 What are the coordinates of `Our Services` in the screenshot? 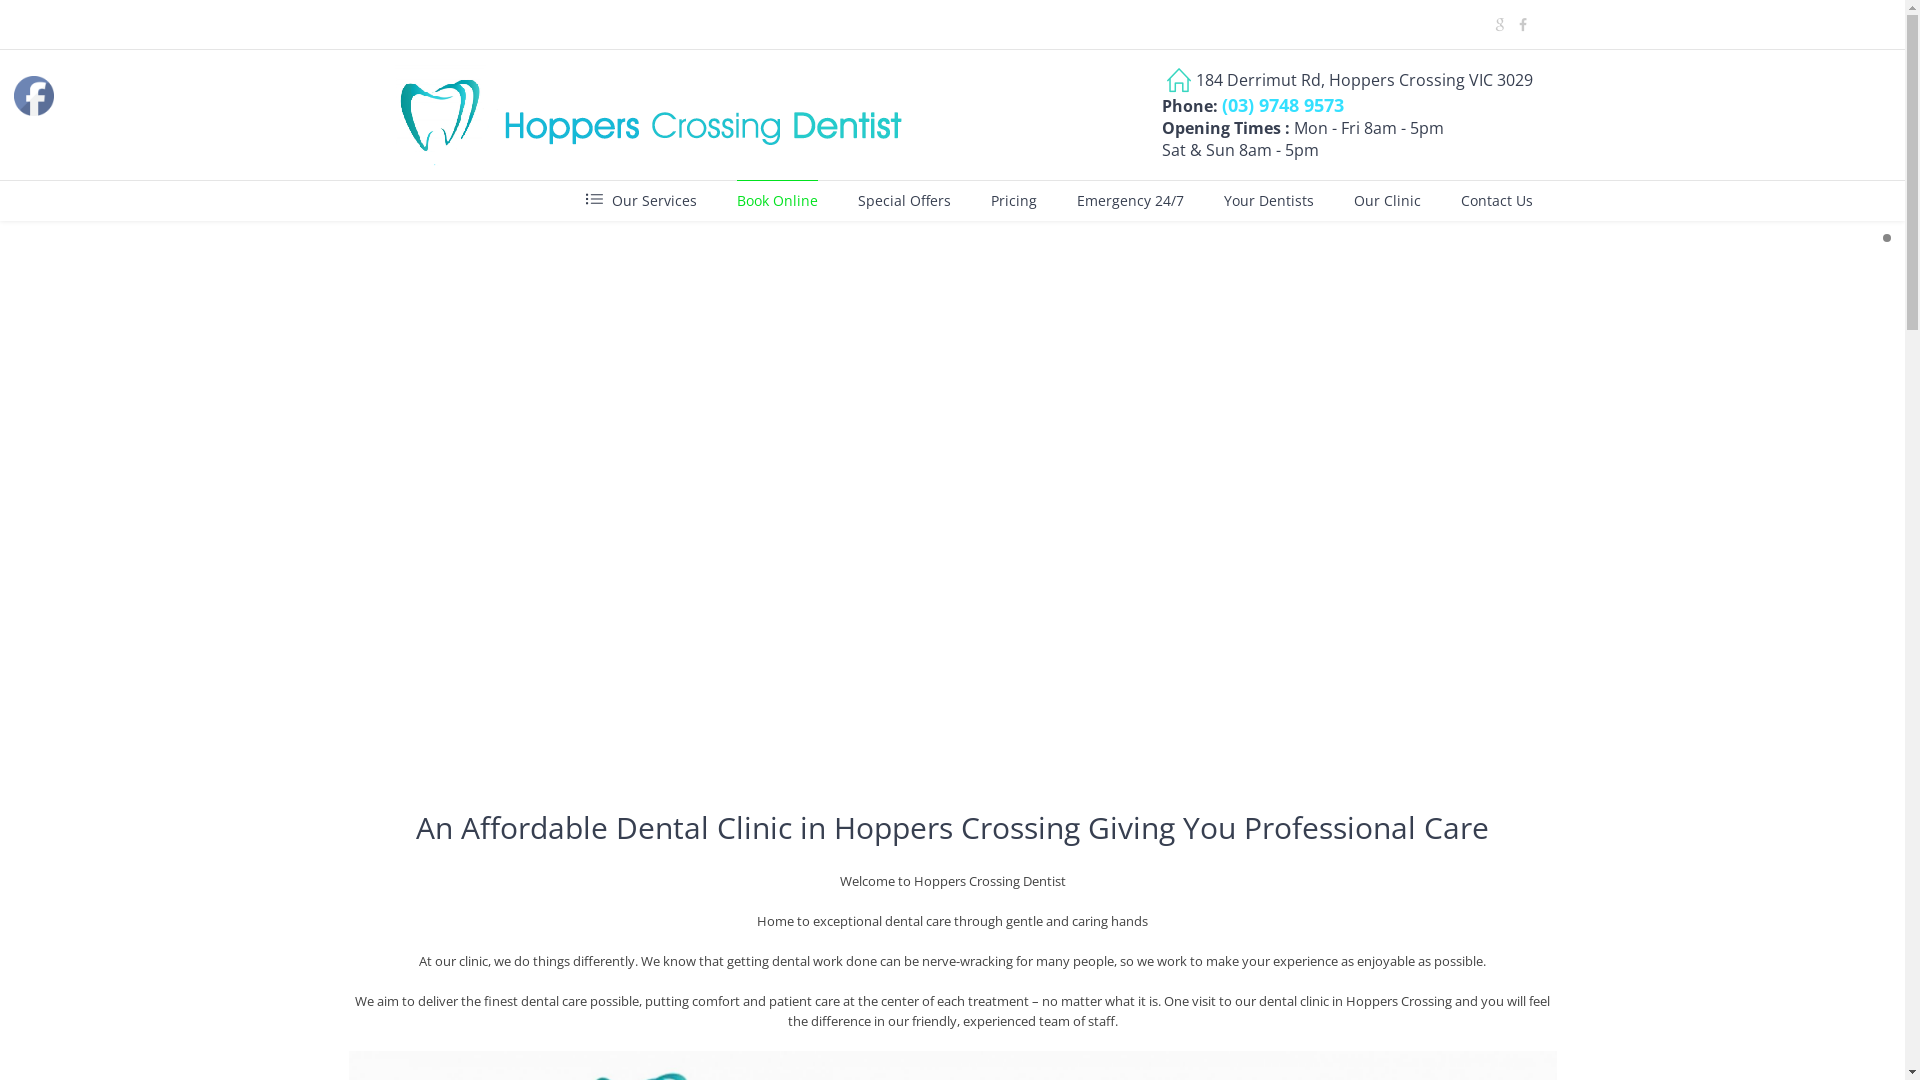 It's located at (642, 201).